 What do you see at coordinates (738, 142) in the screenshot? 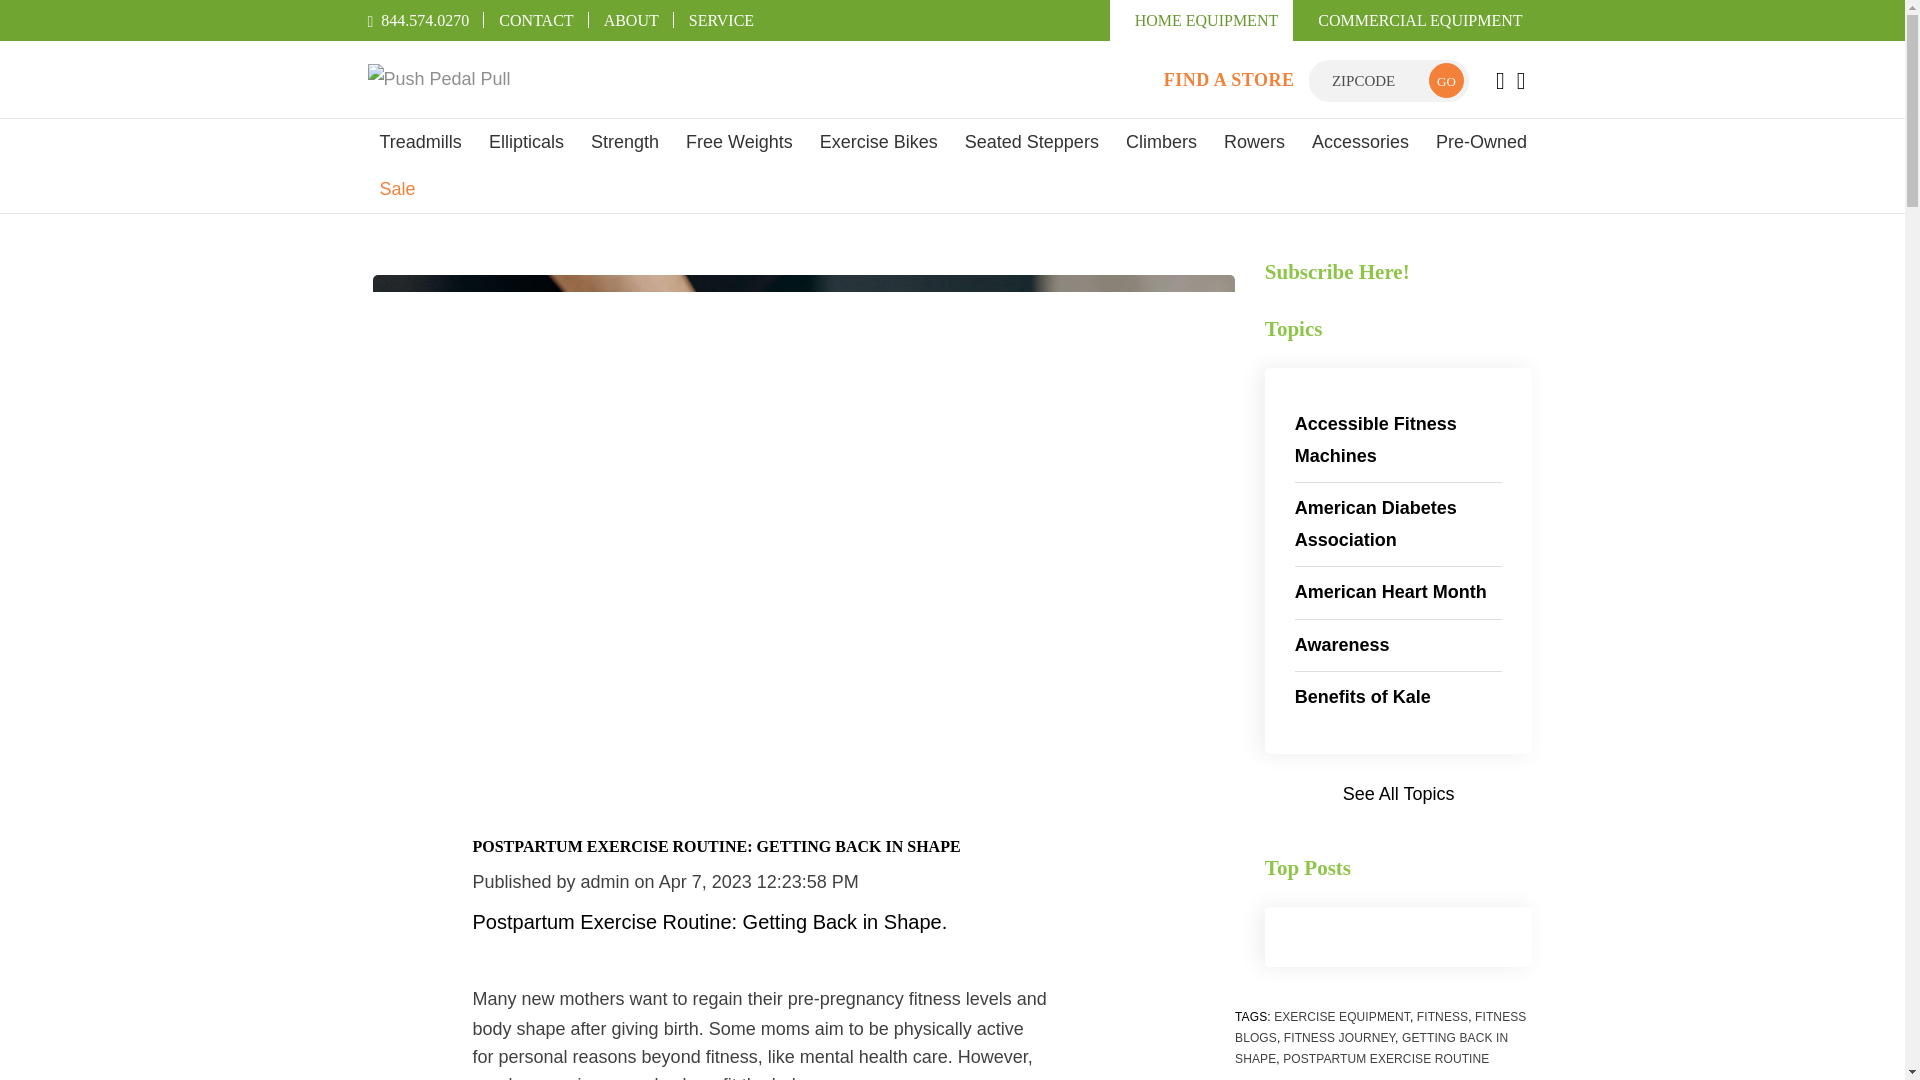
I see `Free Weights` at bounding box center [738, 142].